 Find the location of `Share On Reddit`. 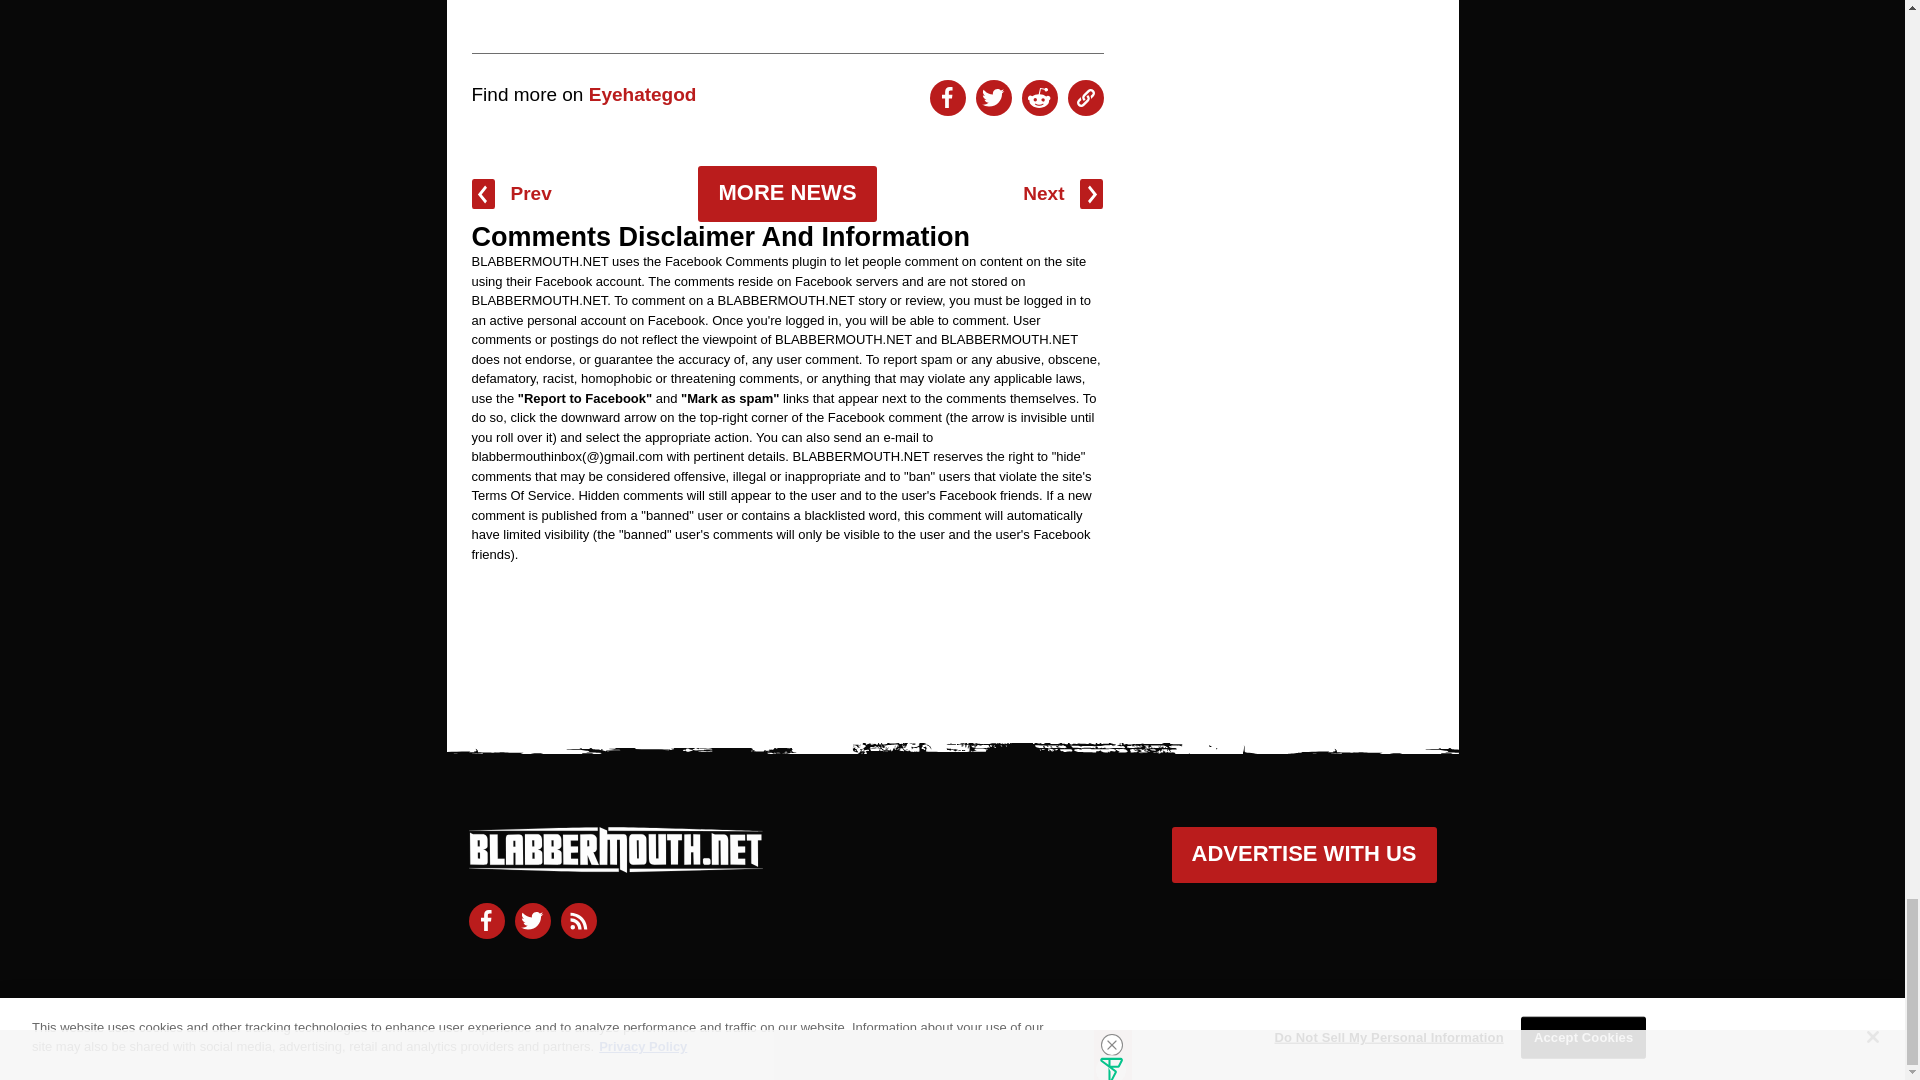

Share On Reddit is located at coordinates (1039, 97).